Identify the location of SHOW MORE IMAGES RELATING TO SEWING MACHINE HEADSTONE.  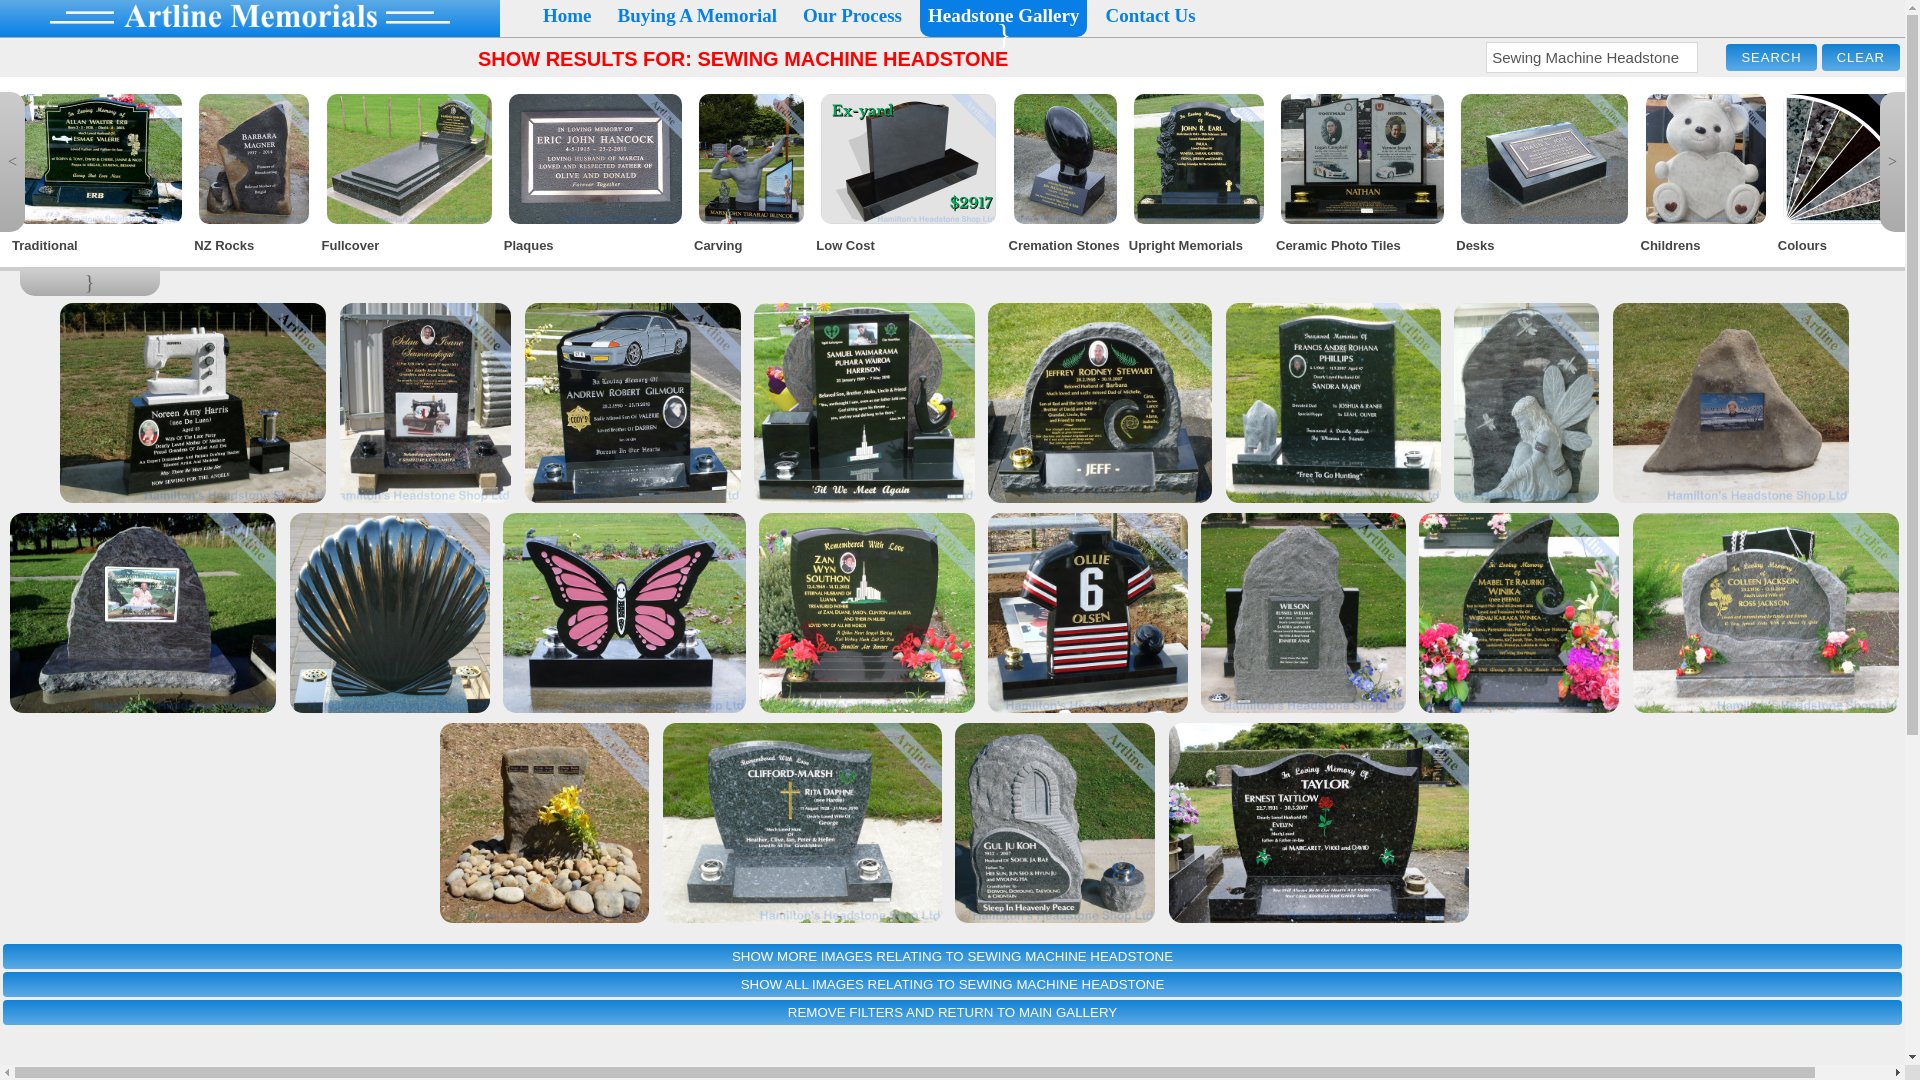
(952, 956).